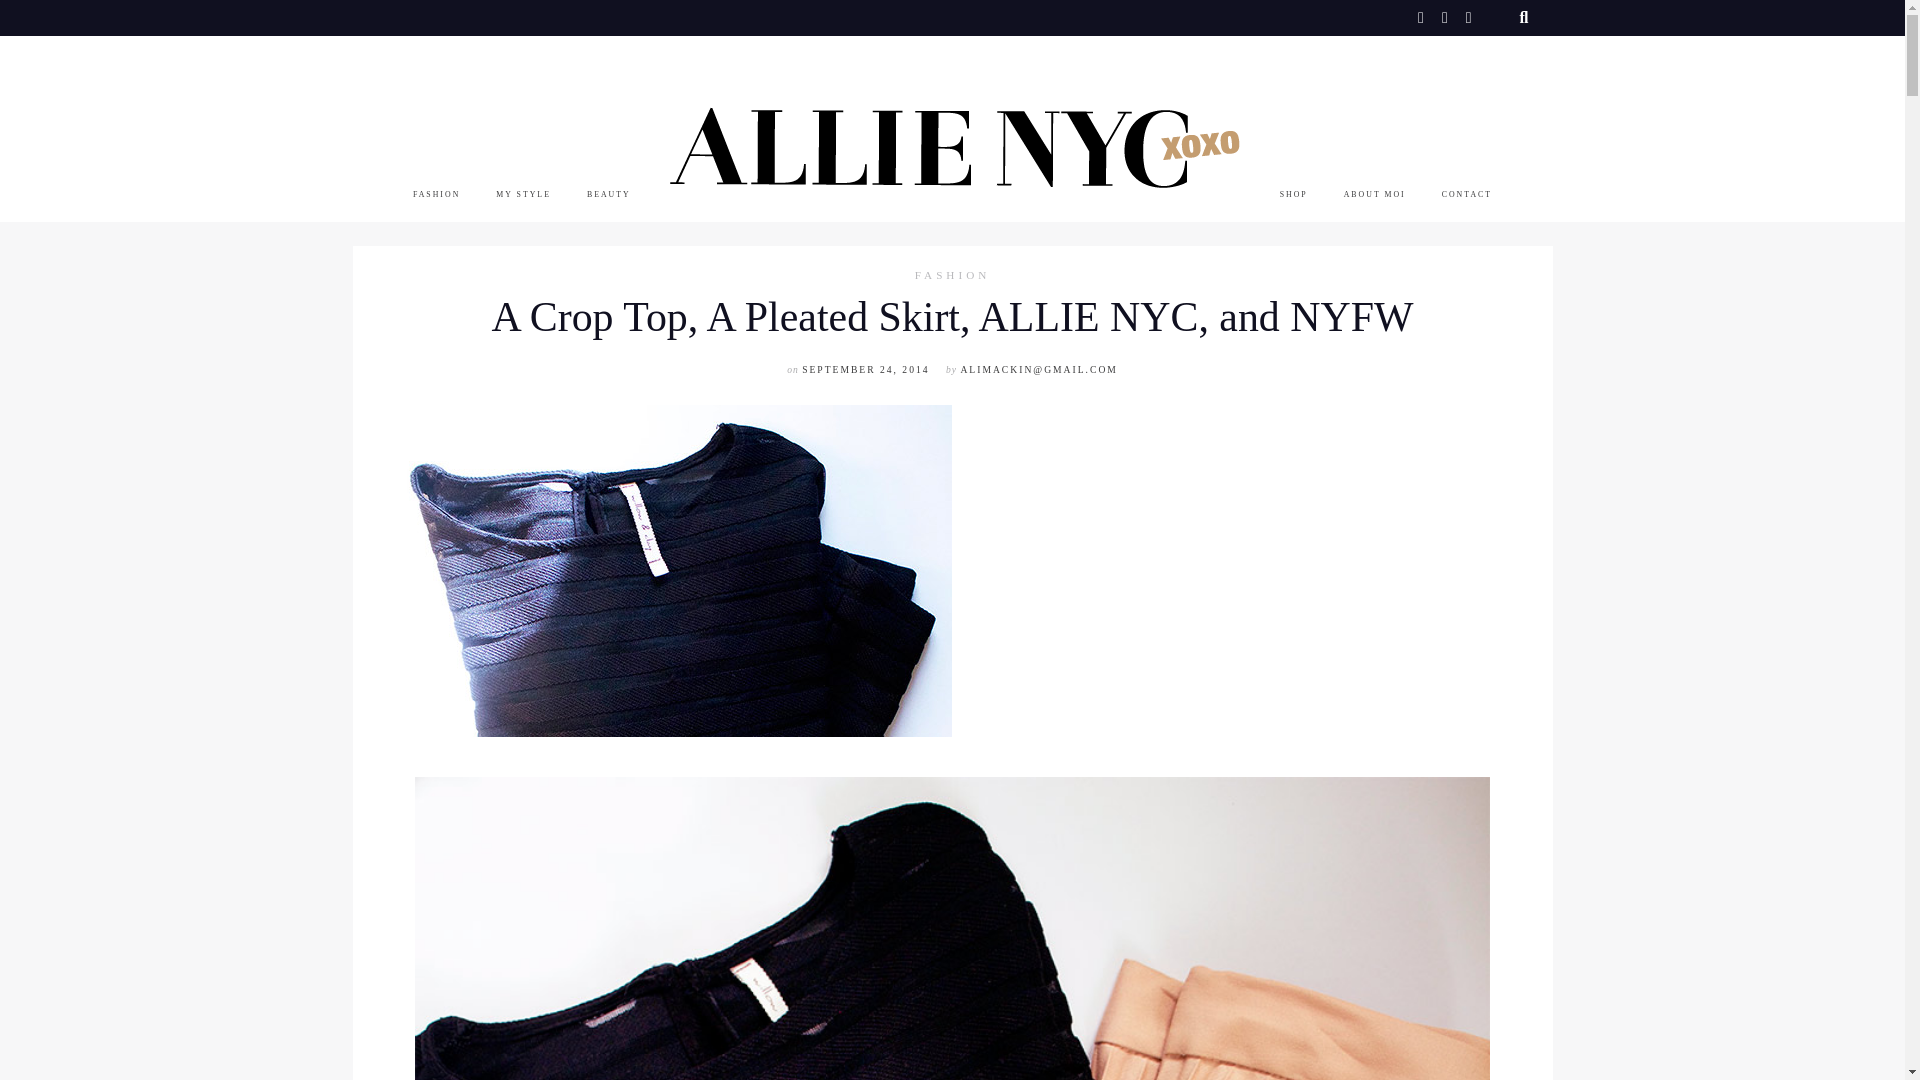  What do you see at coordinates (523, 194) in the screenshot?
I see `MY STYLE` at bounding box center [523, 194].